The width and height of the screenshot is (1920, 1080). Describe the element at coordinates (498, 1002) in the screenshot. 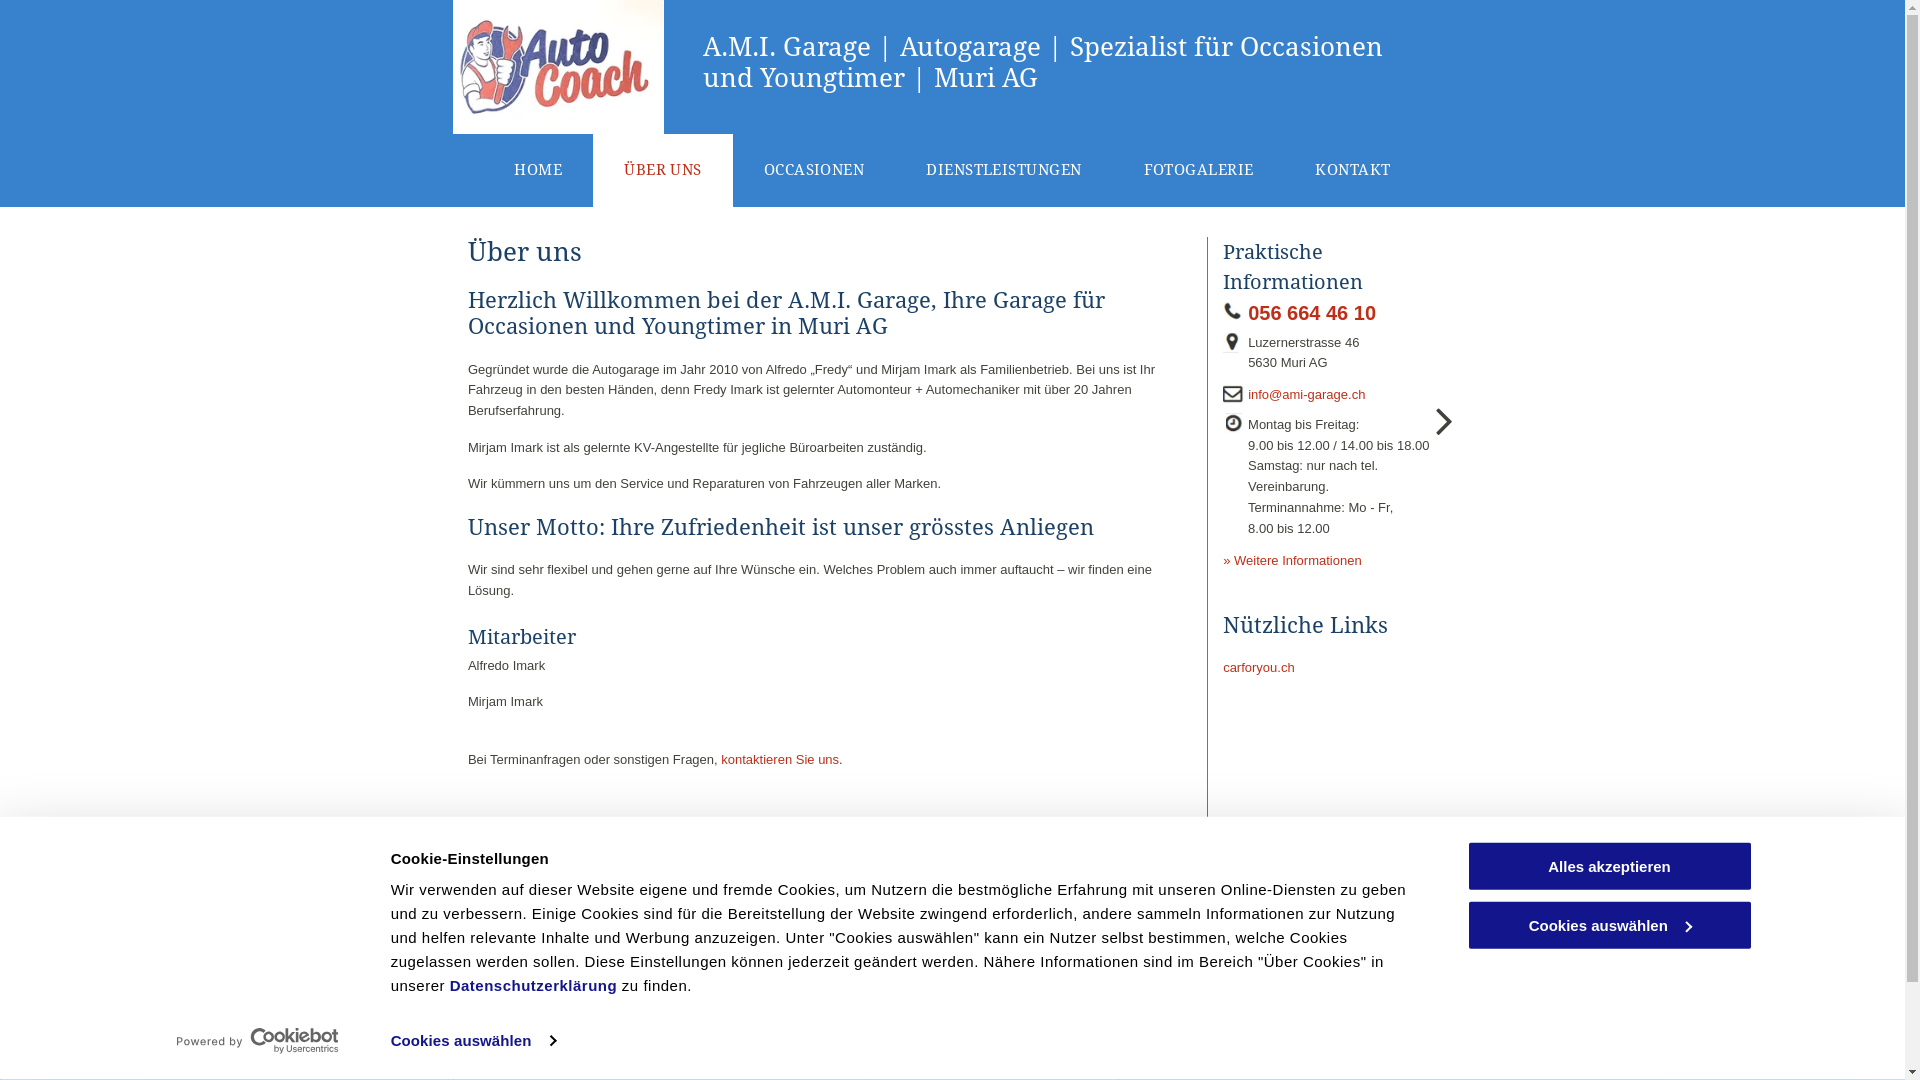

I see `fb:like Facebook Social Plugin` at that location.